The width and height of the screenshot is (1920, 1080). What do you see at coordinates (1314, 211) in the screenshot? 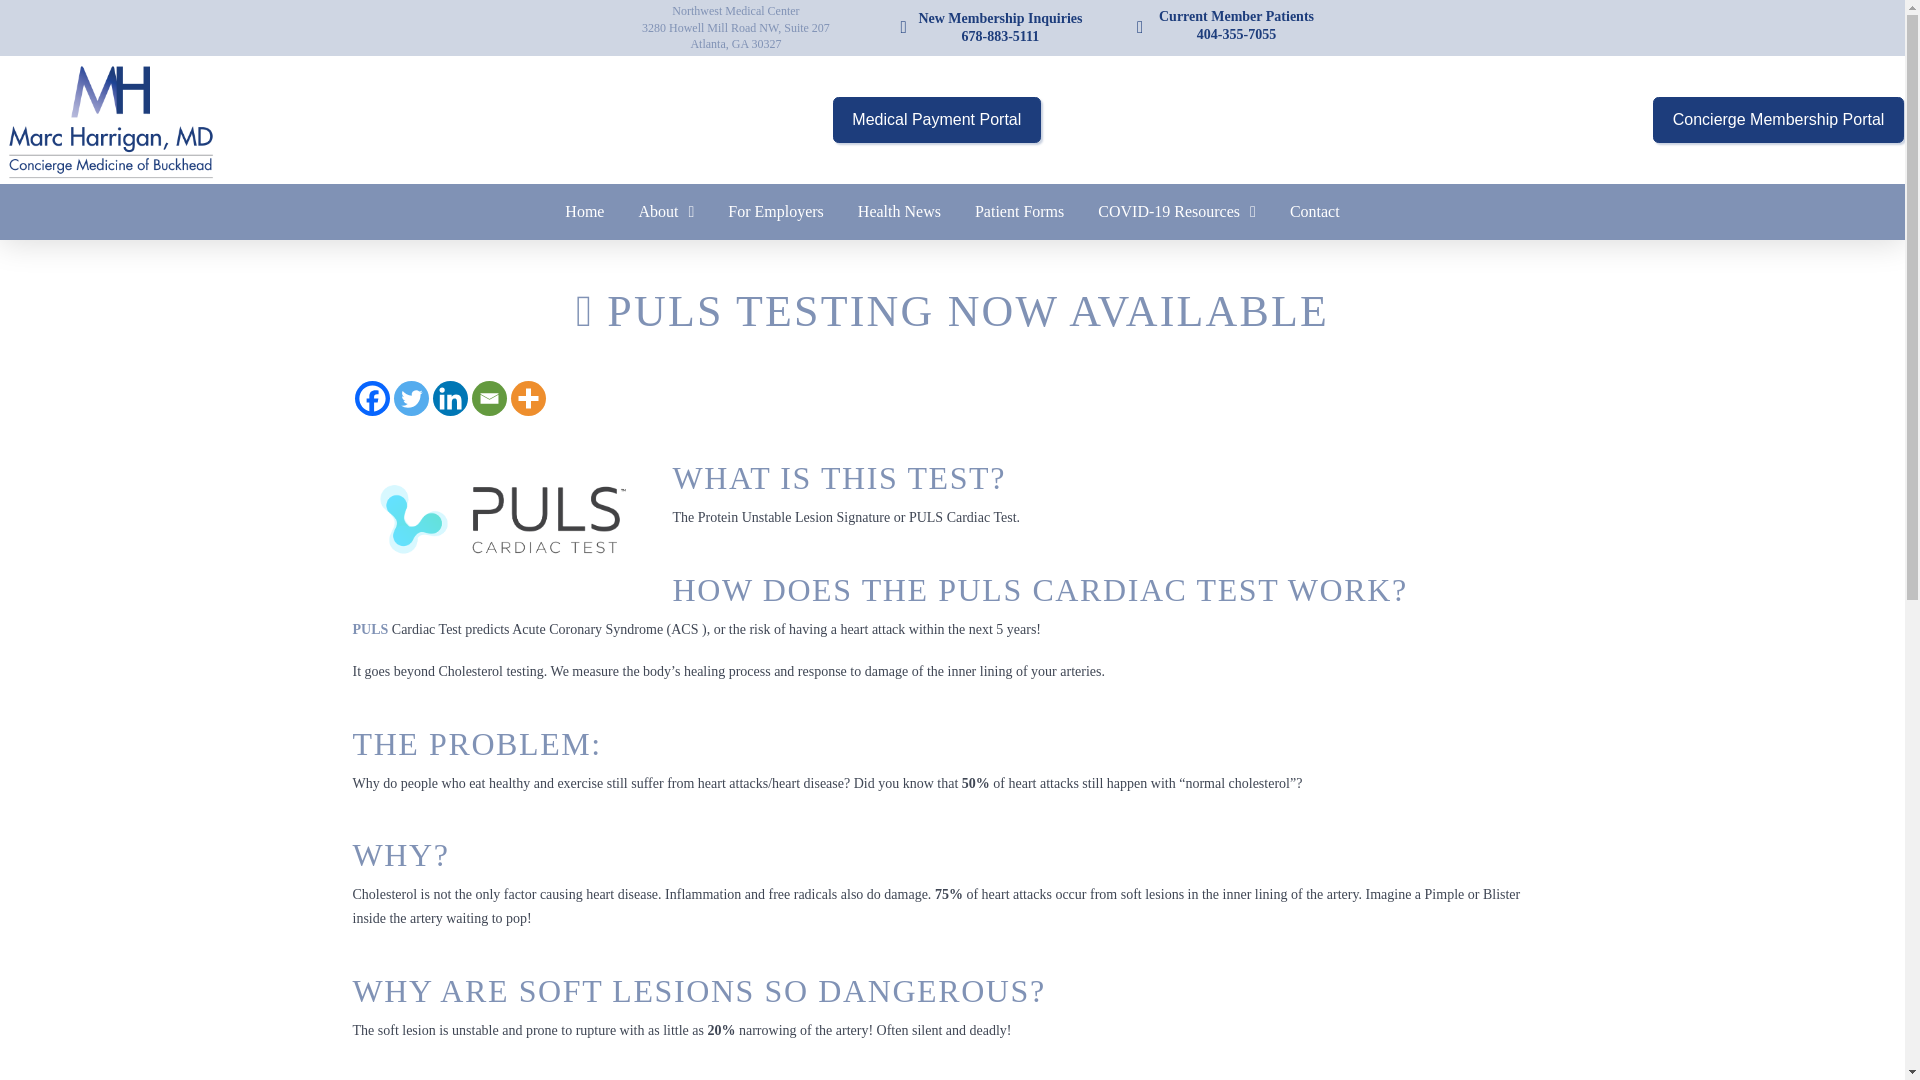
I see `PULS` at bounding box center [1314, 211].